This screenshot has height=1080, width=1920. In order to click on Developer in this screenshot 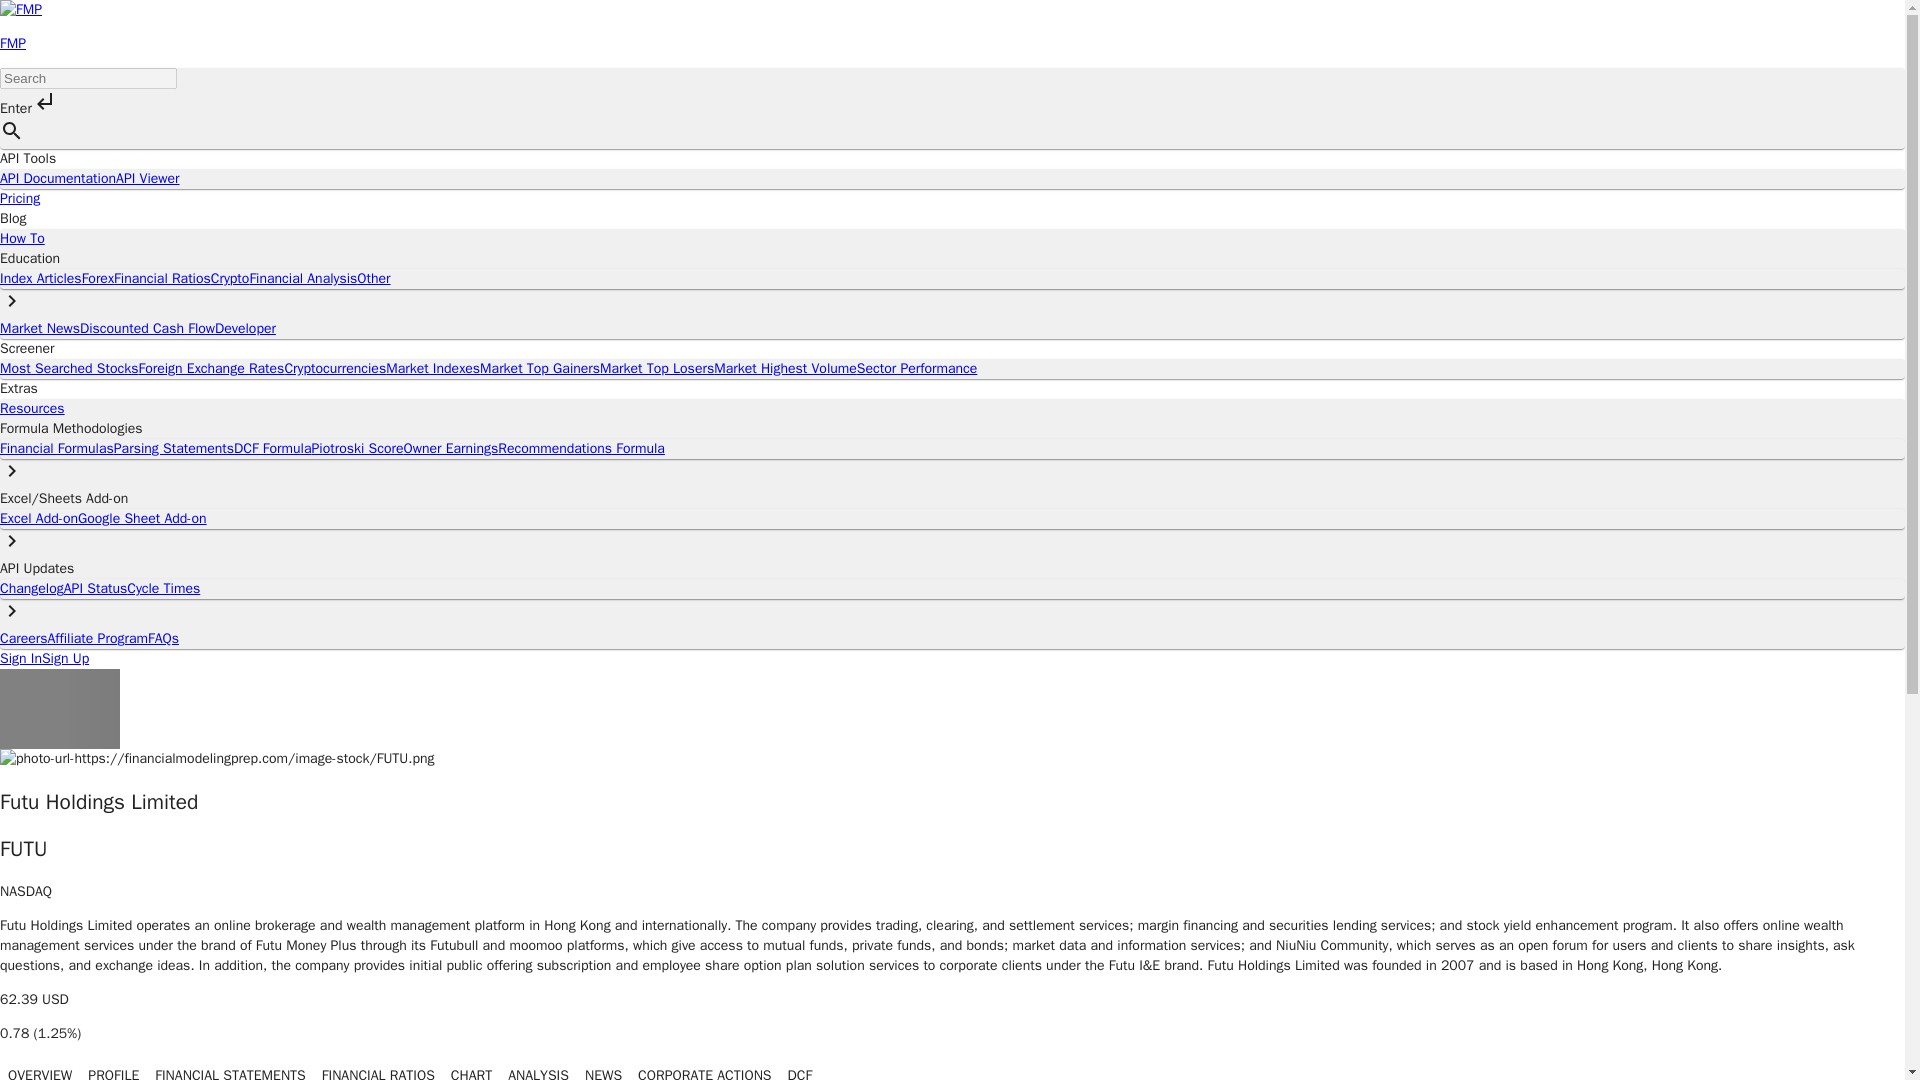, I will do `click(246, 328)`.